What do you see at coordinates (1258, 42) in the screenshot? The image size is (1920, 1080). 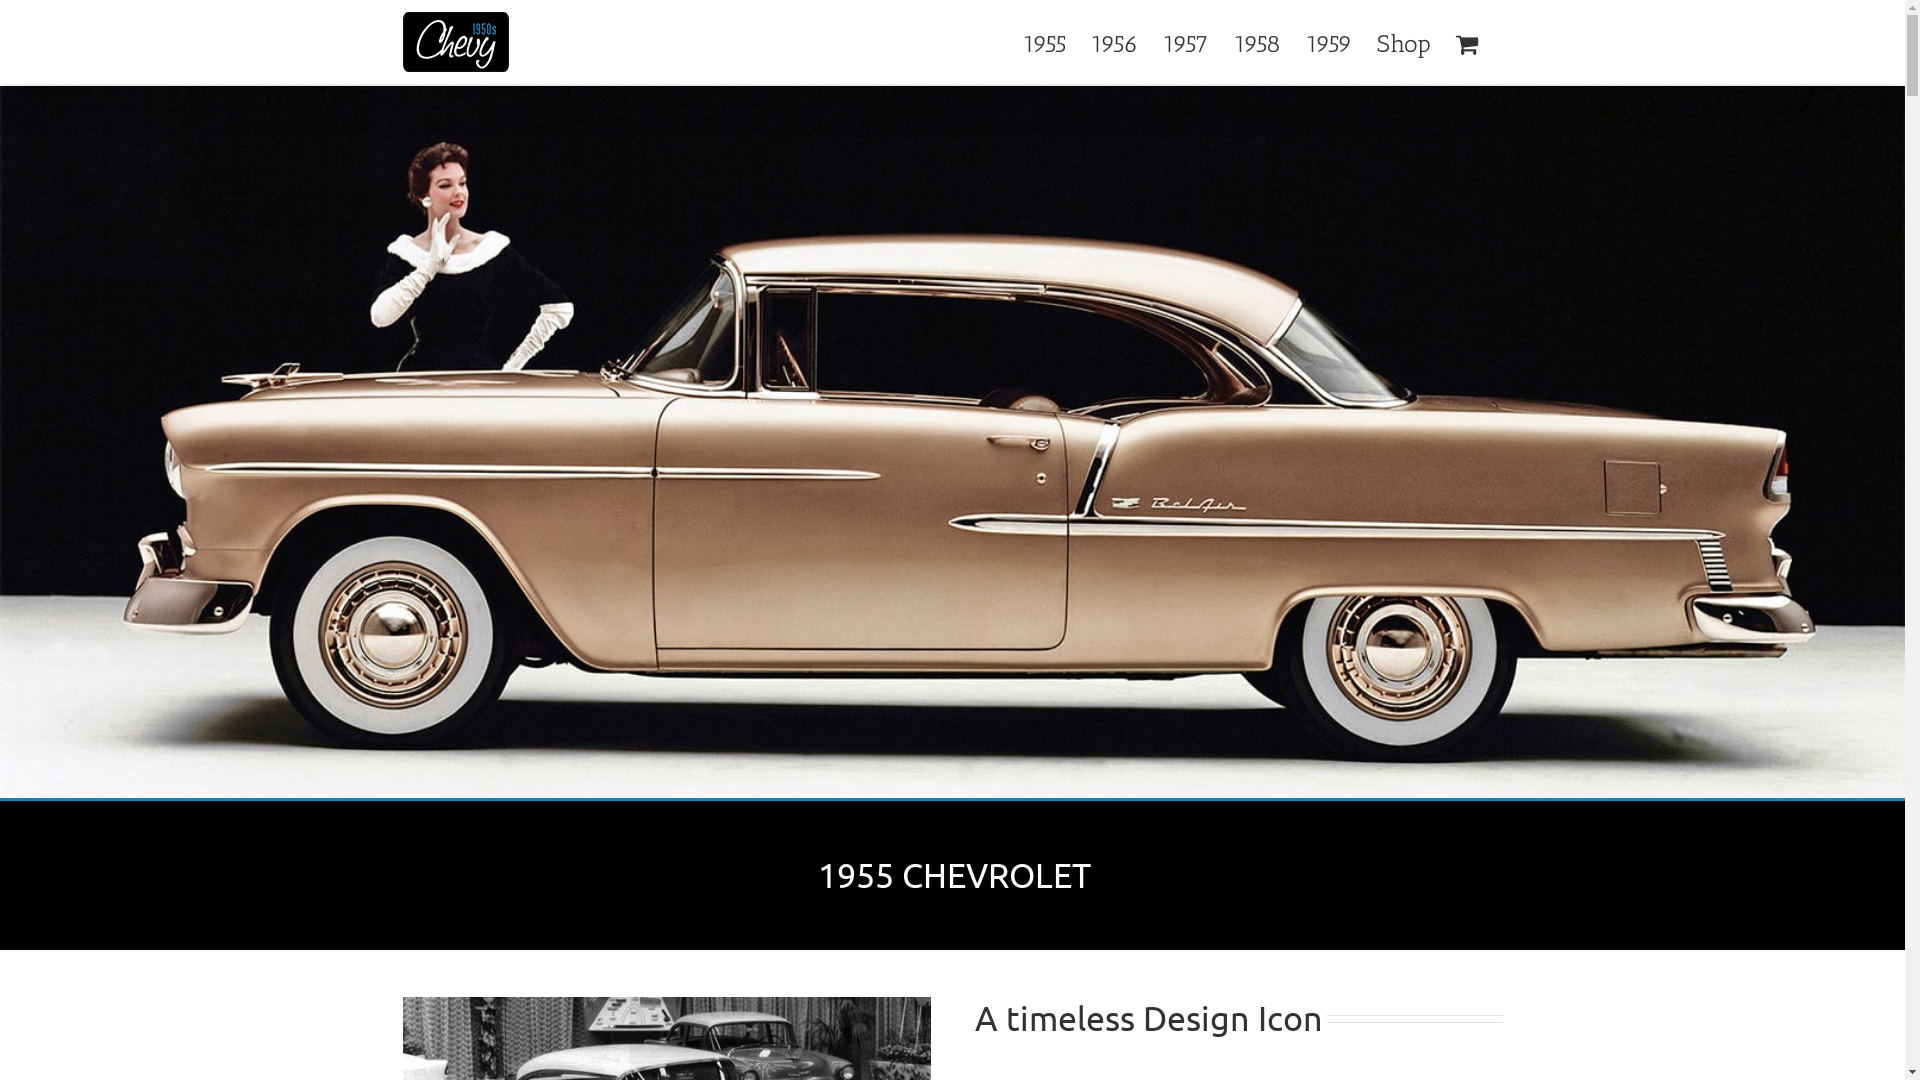 I see `1958` at bounding box center [1258, 42].